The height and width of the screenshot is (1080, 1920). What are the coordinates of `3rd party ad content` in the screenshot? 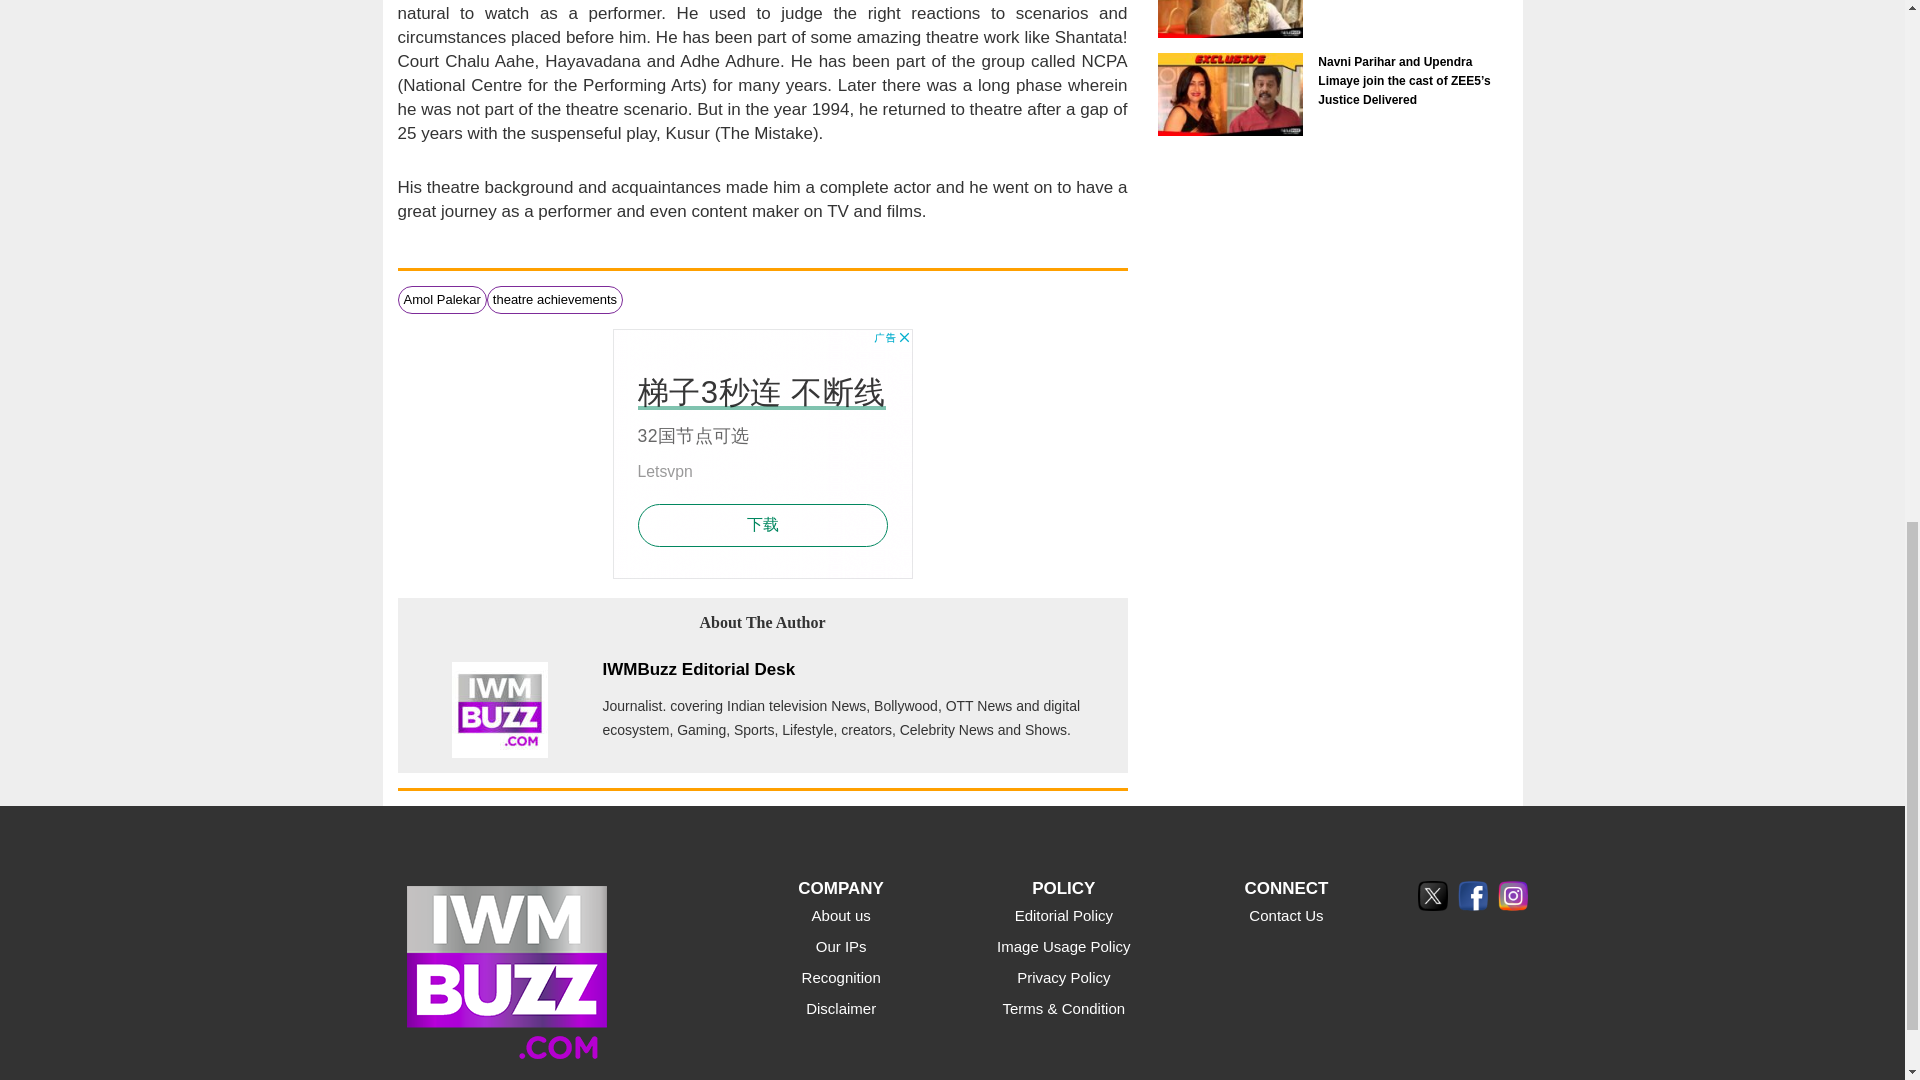 It's located at (762, 454).